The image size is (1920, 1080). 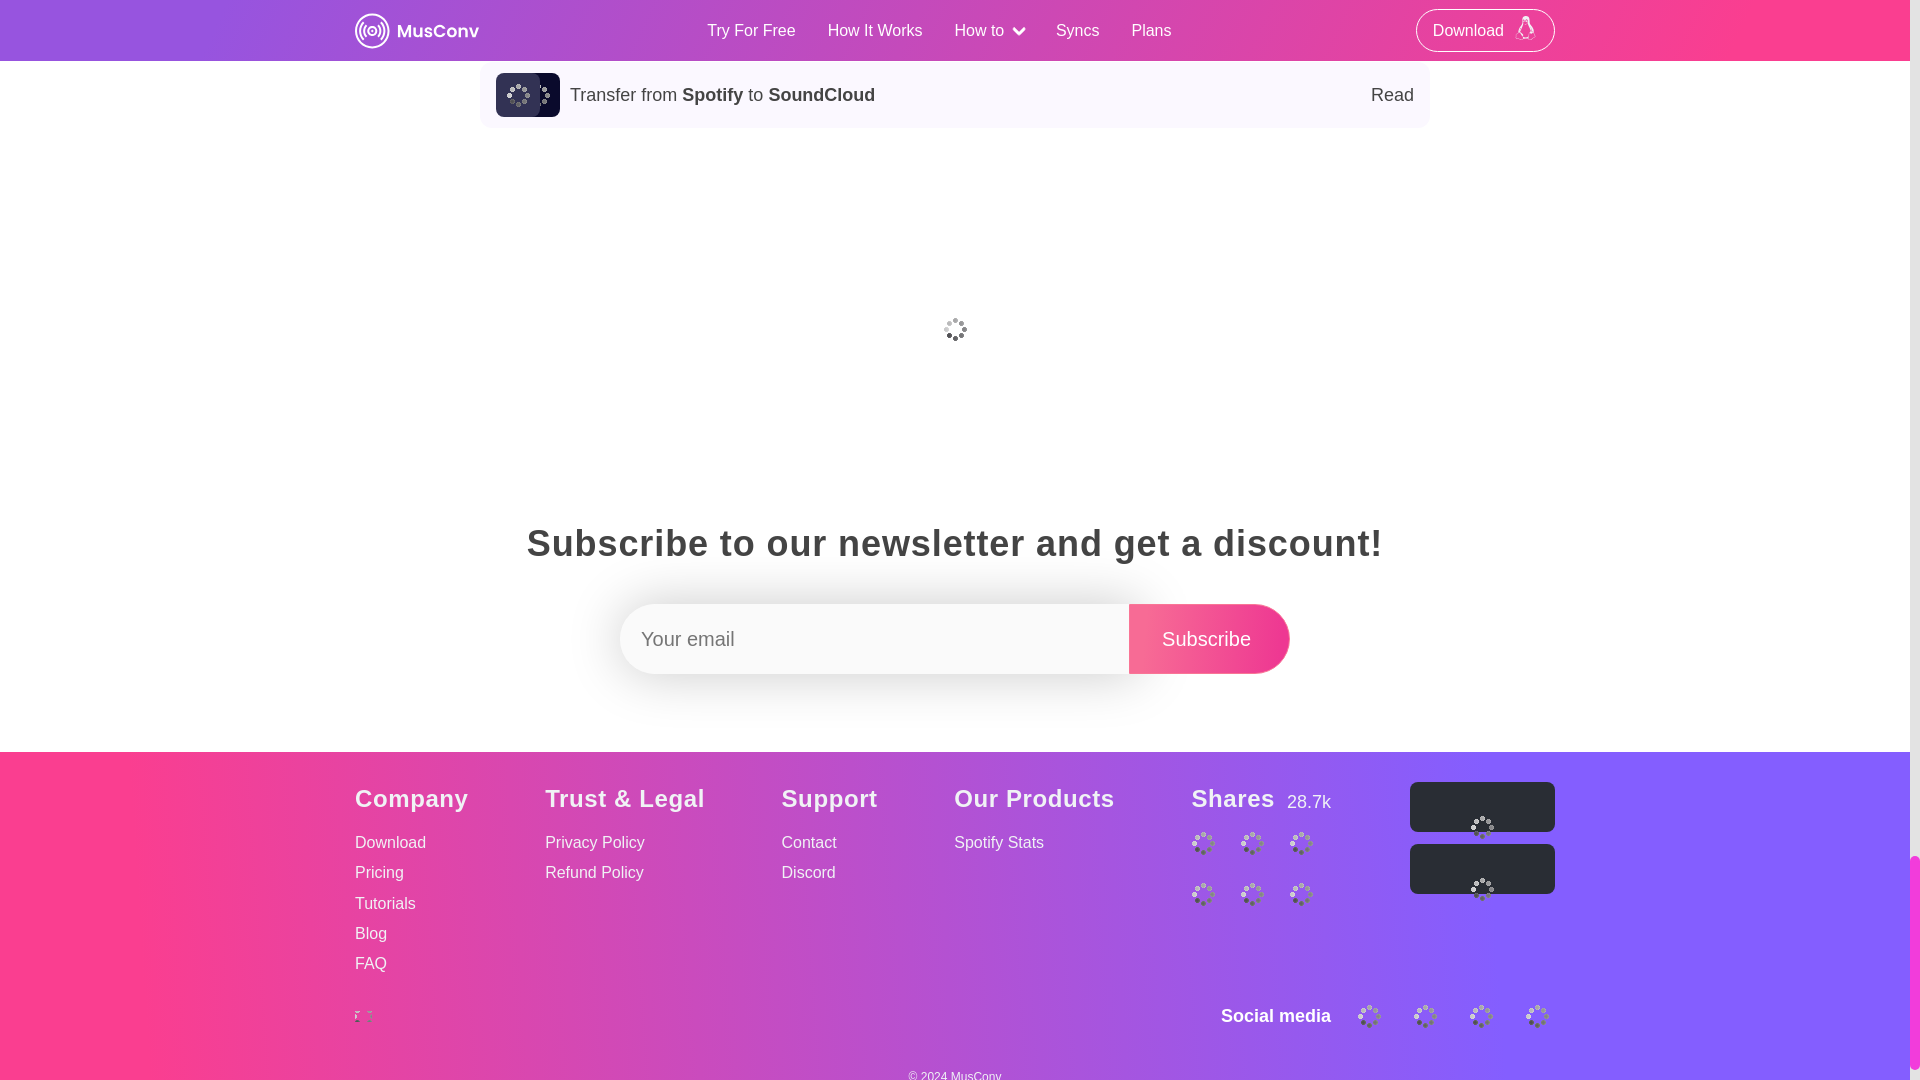 I want to click on Share on Twitter, so click(x=412, y=842).